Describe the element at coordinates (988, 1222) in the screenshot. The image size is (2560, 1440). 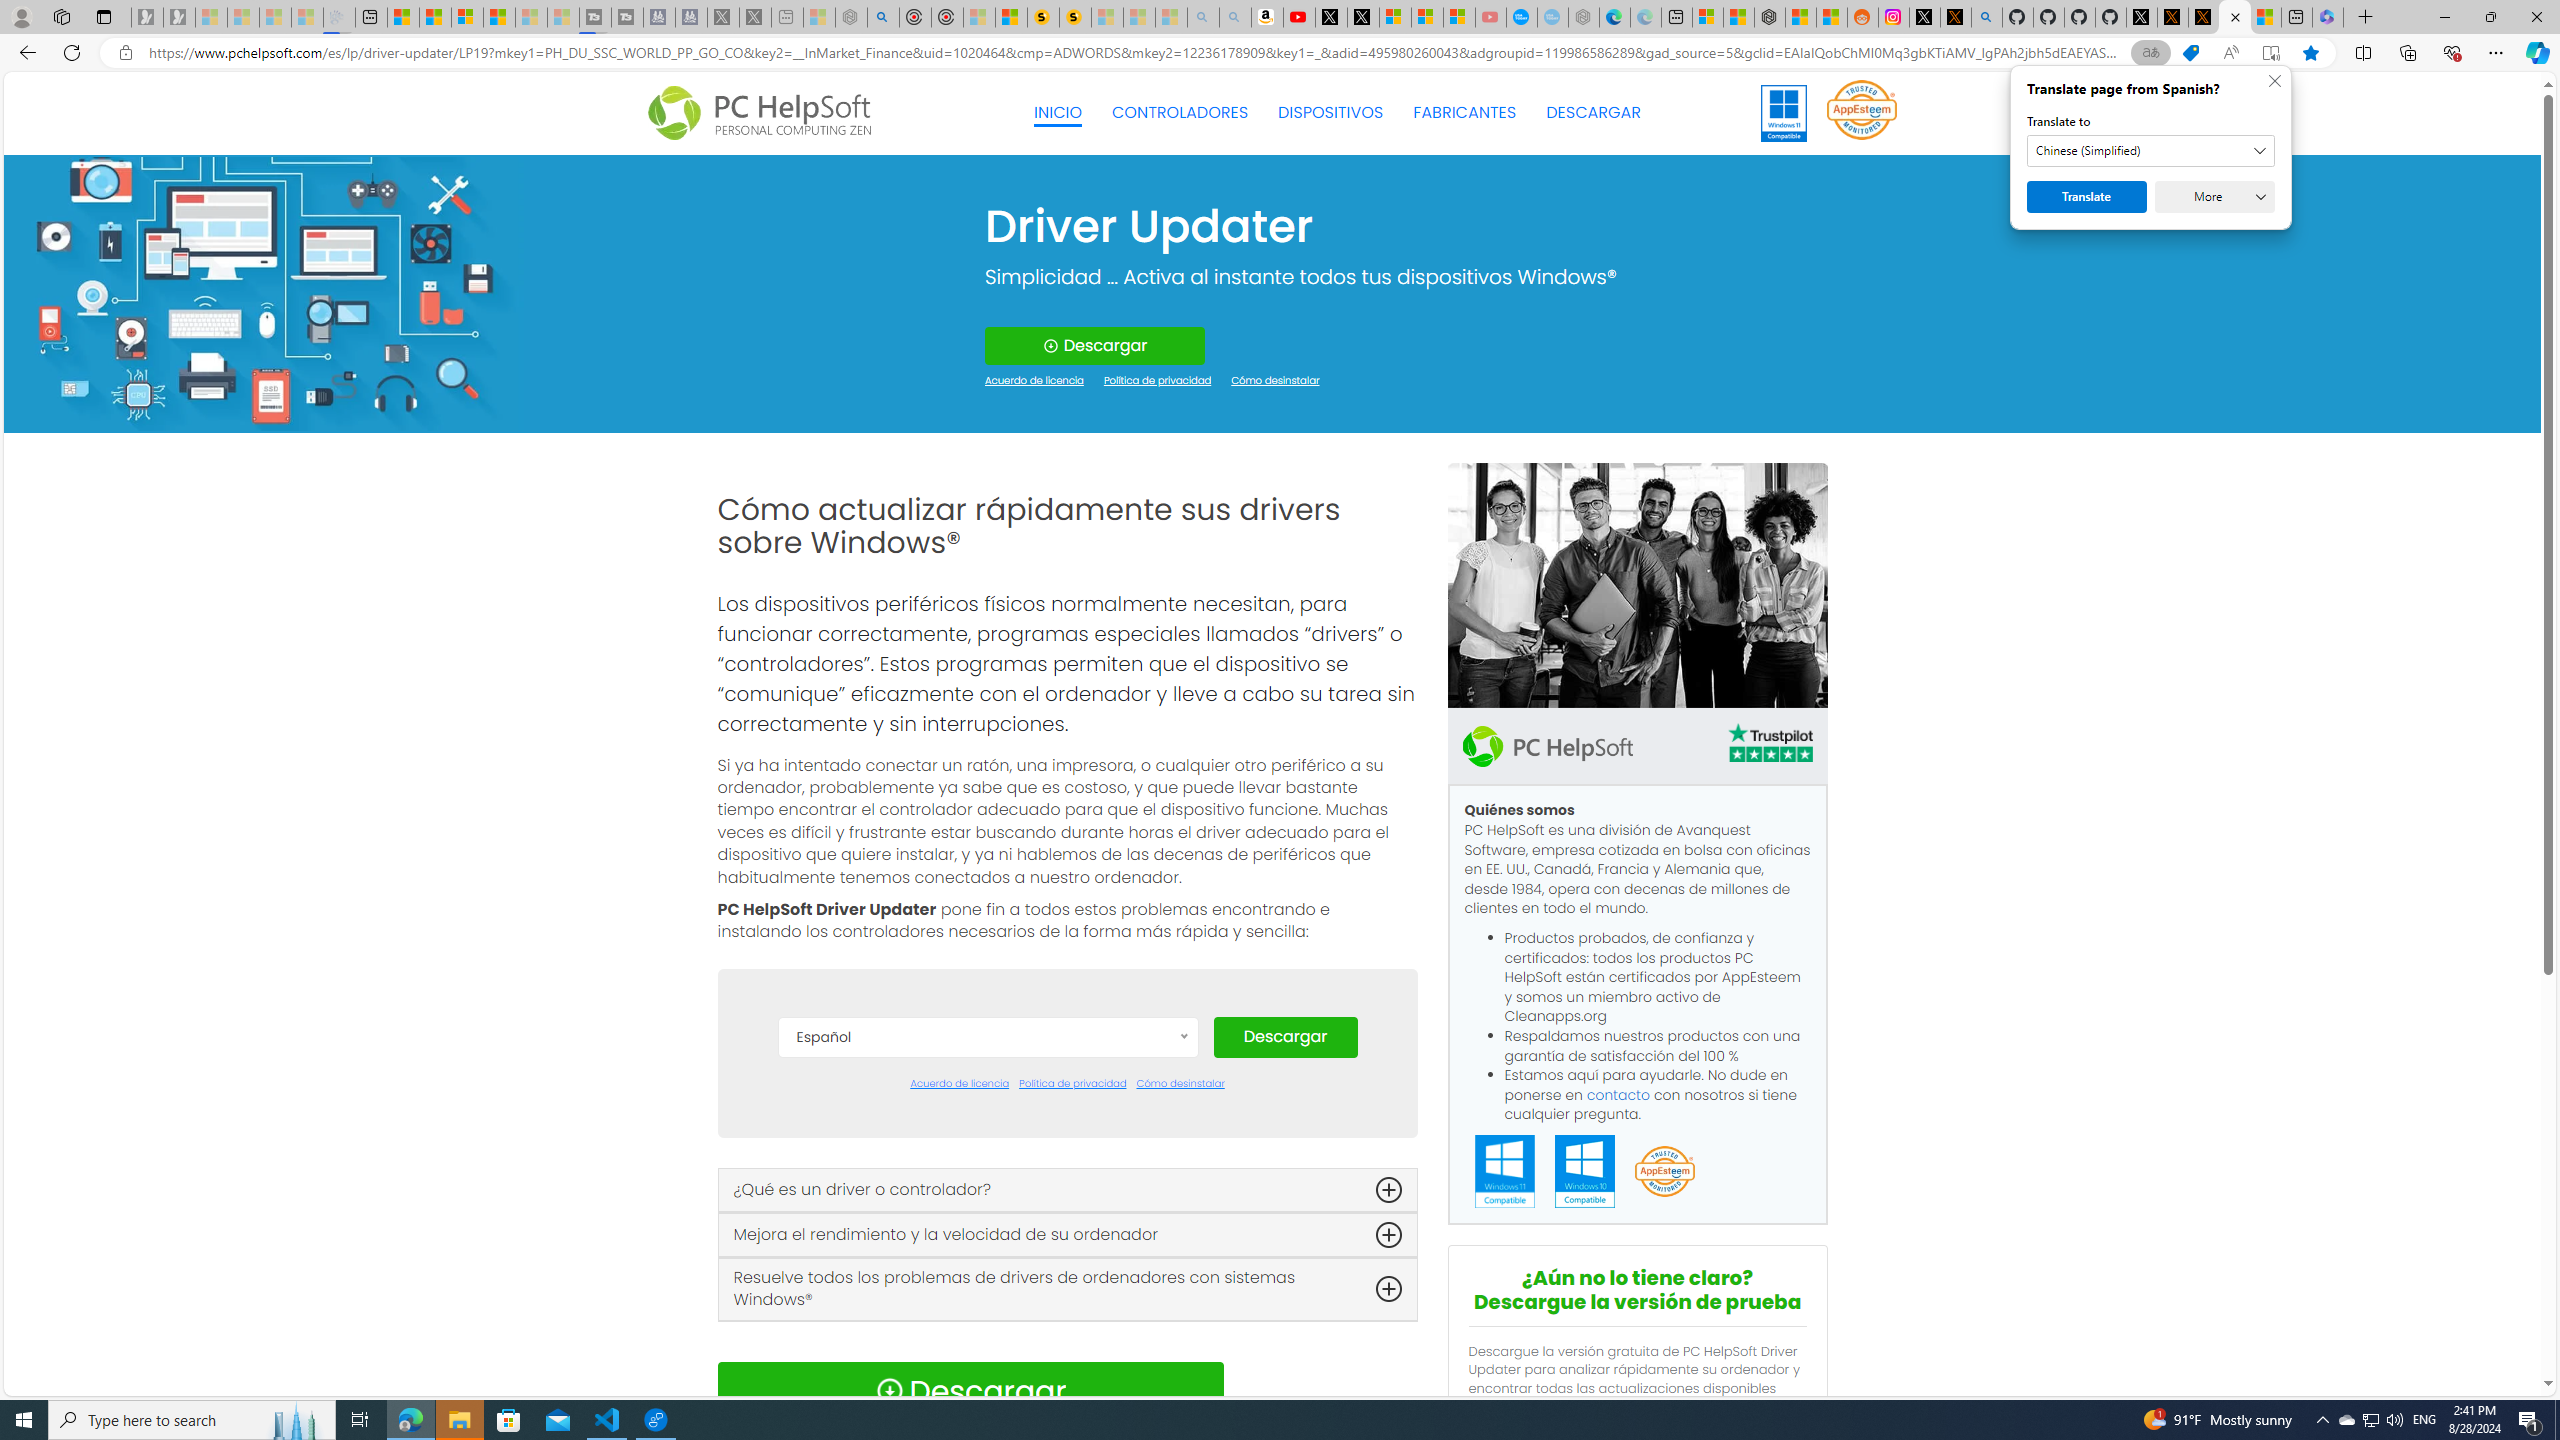
I see `English` at that location.